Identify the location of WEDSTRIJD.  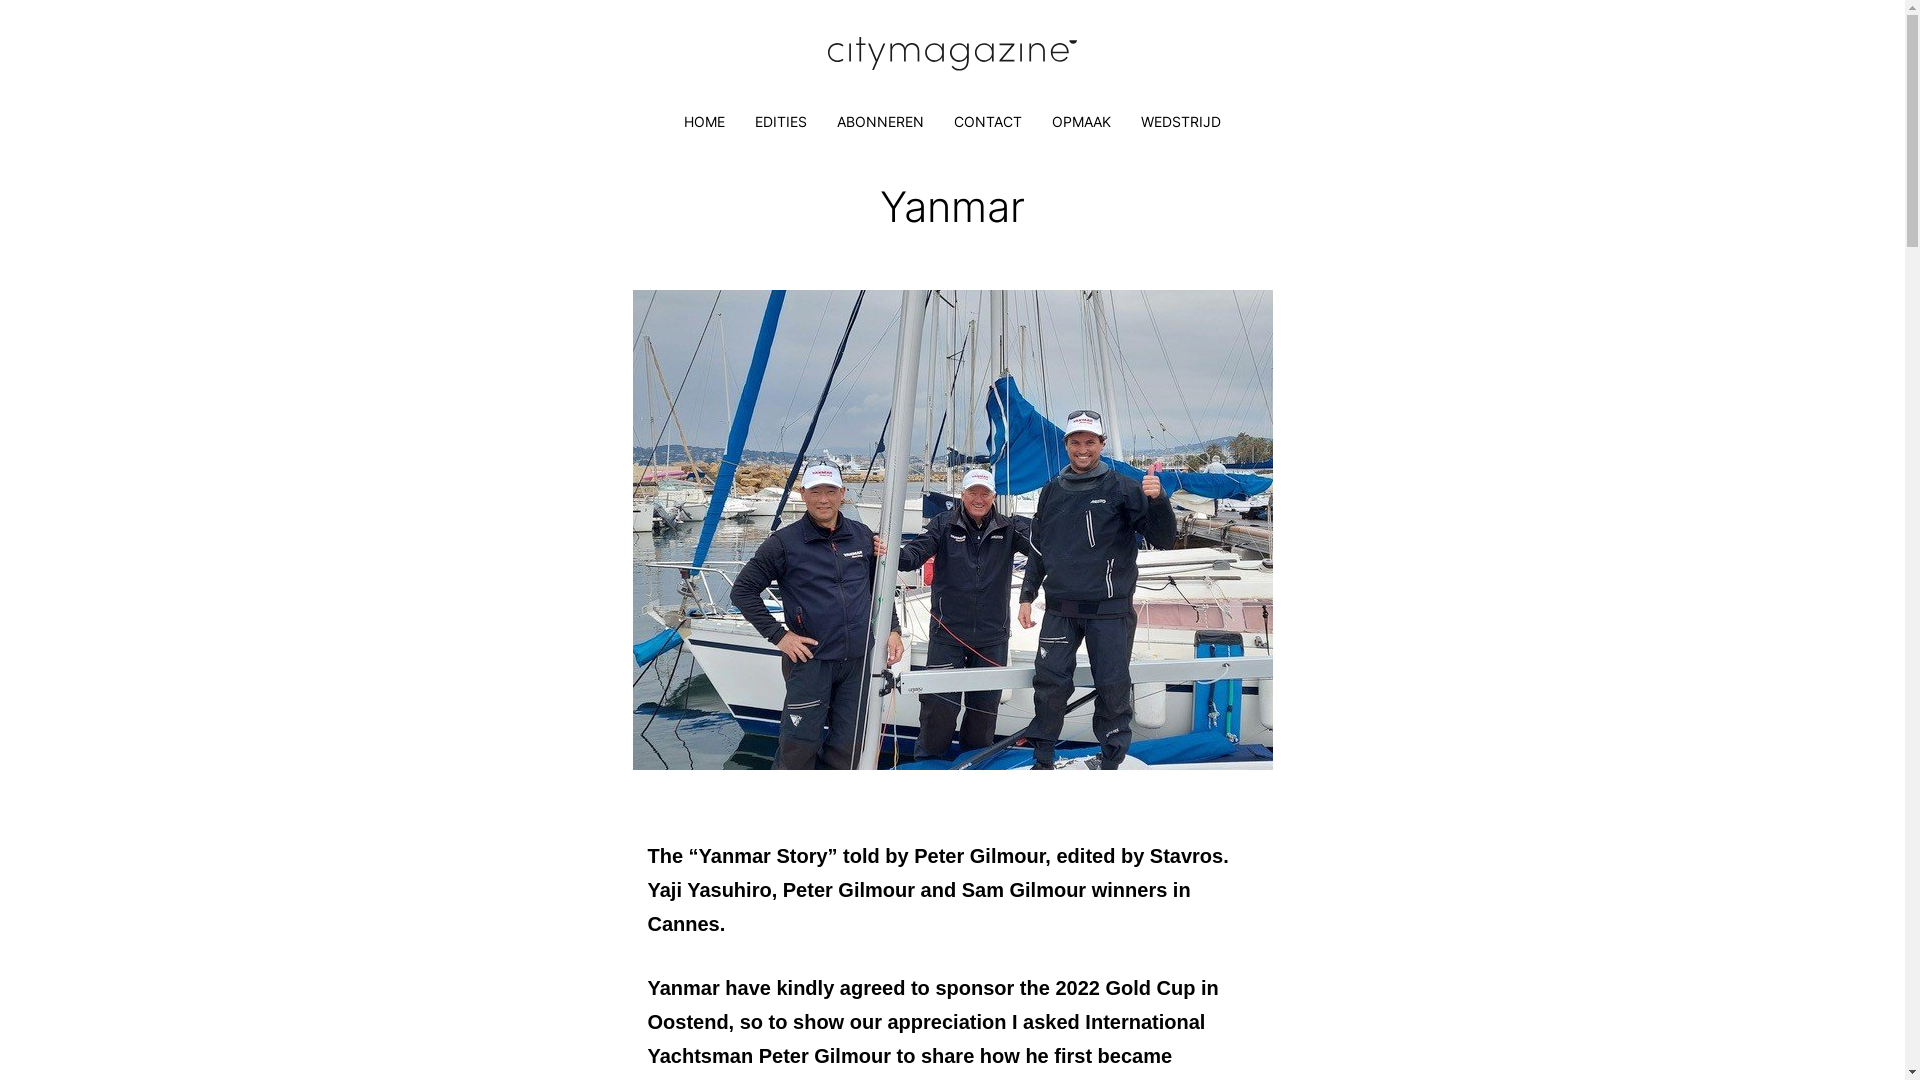
(1181, 122).